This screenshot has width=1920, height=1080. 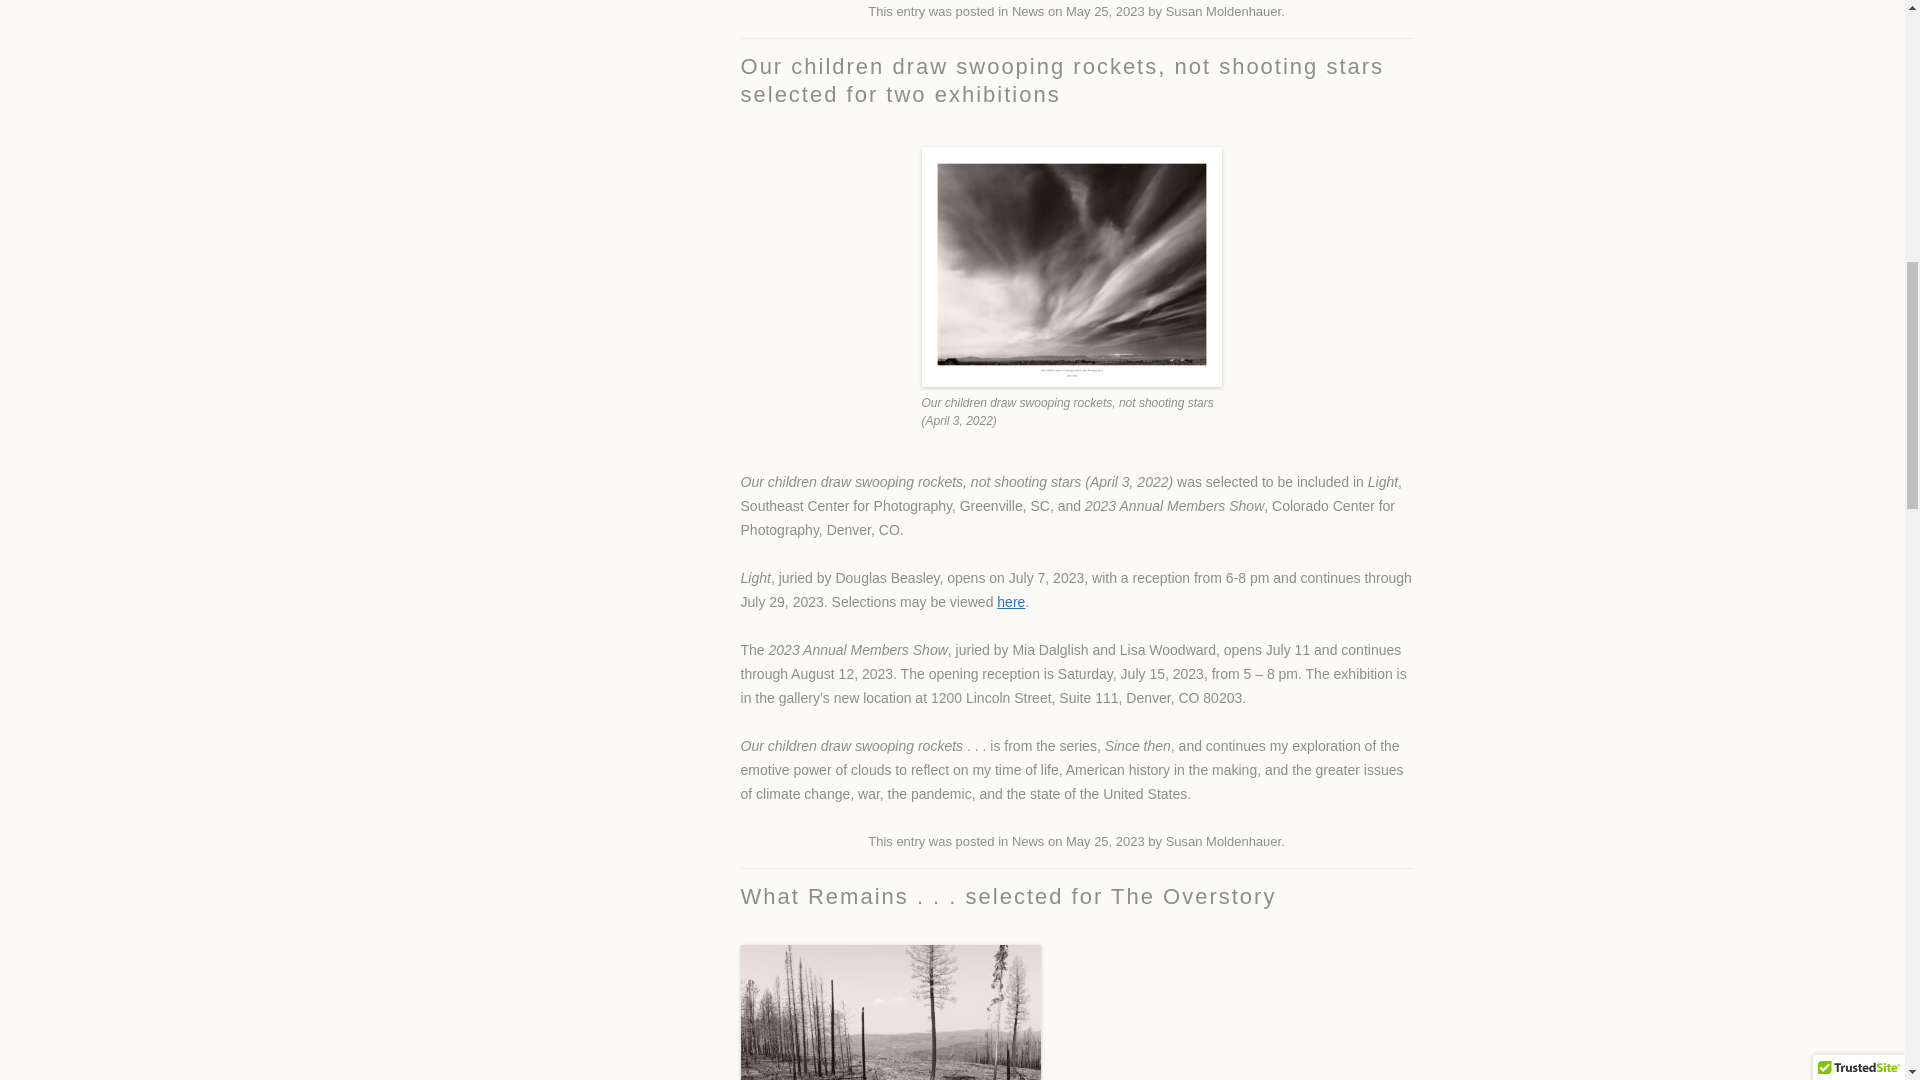 What do you see at coordinates (1224, 12) in the screenshot?
I see `View all posts by Susan Moldenhauer` at bounding box center [1224, 12].